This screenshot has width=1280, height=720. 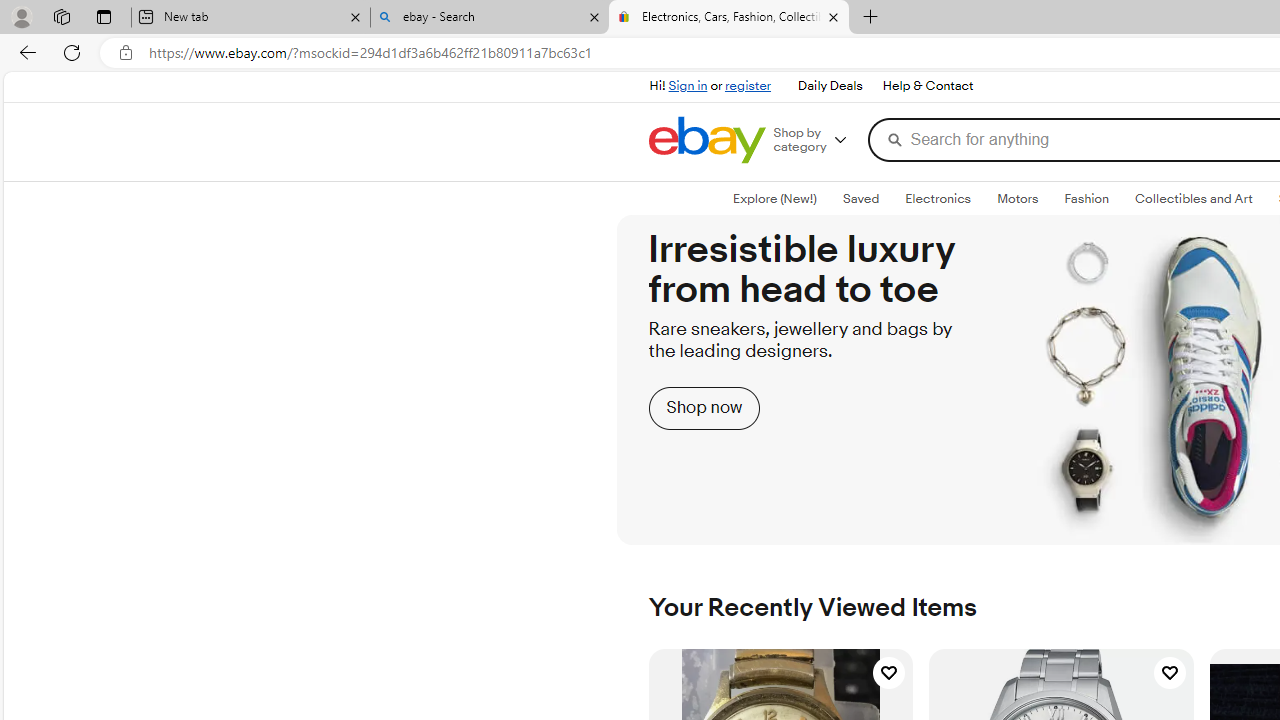 What do you see at coordinates (861, 199) in the screenshot?
I see `Class: savedTab` at bounding box center [861, 199].